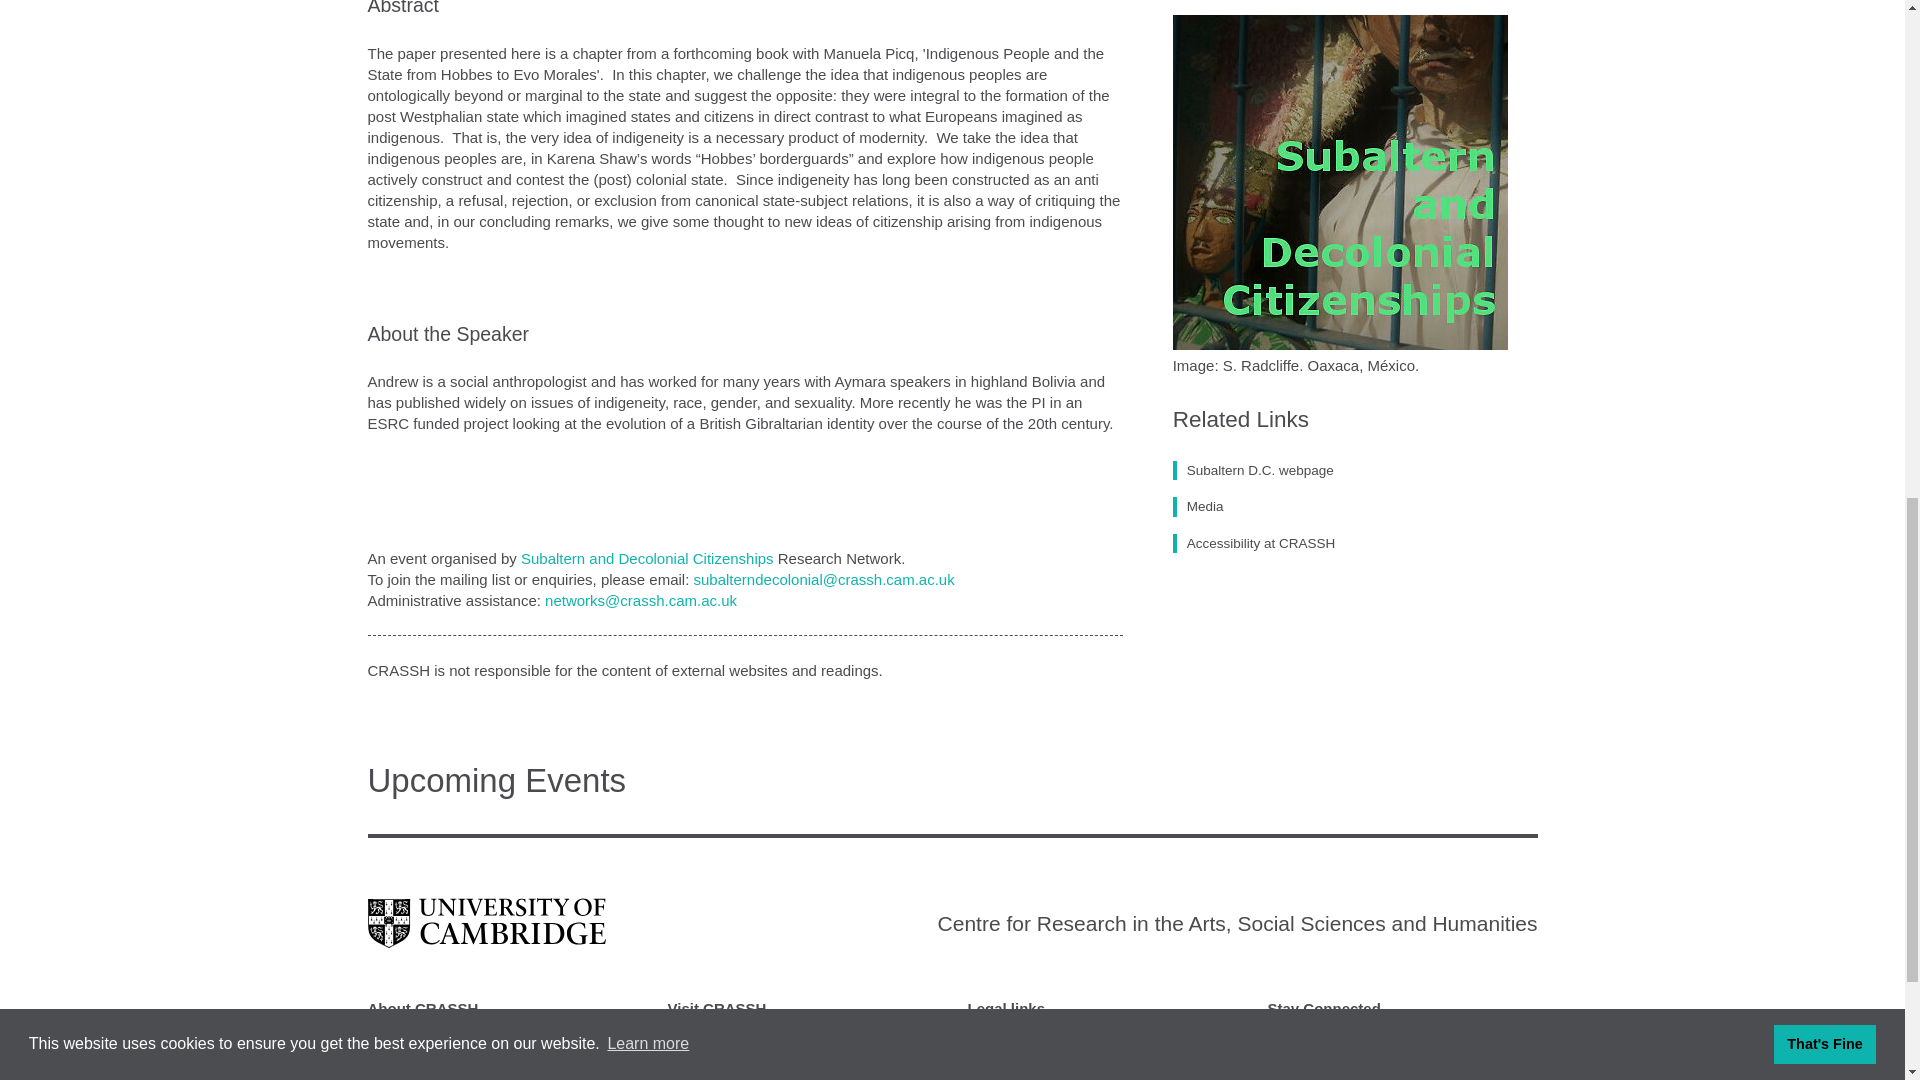 The image size is (1920, 1080). I want to click on Accessibility at CRASSH, so click(1042, 1030).